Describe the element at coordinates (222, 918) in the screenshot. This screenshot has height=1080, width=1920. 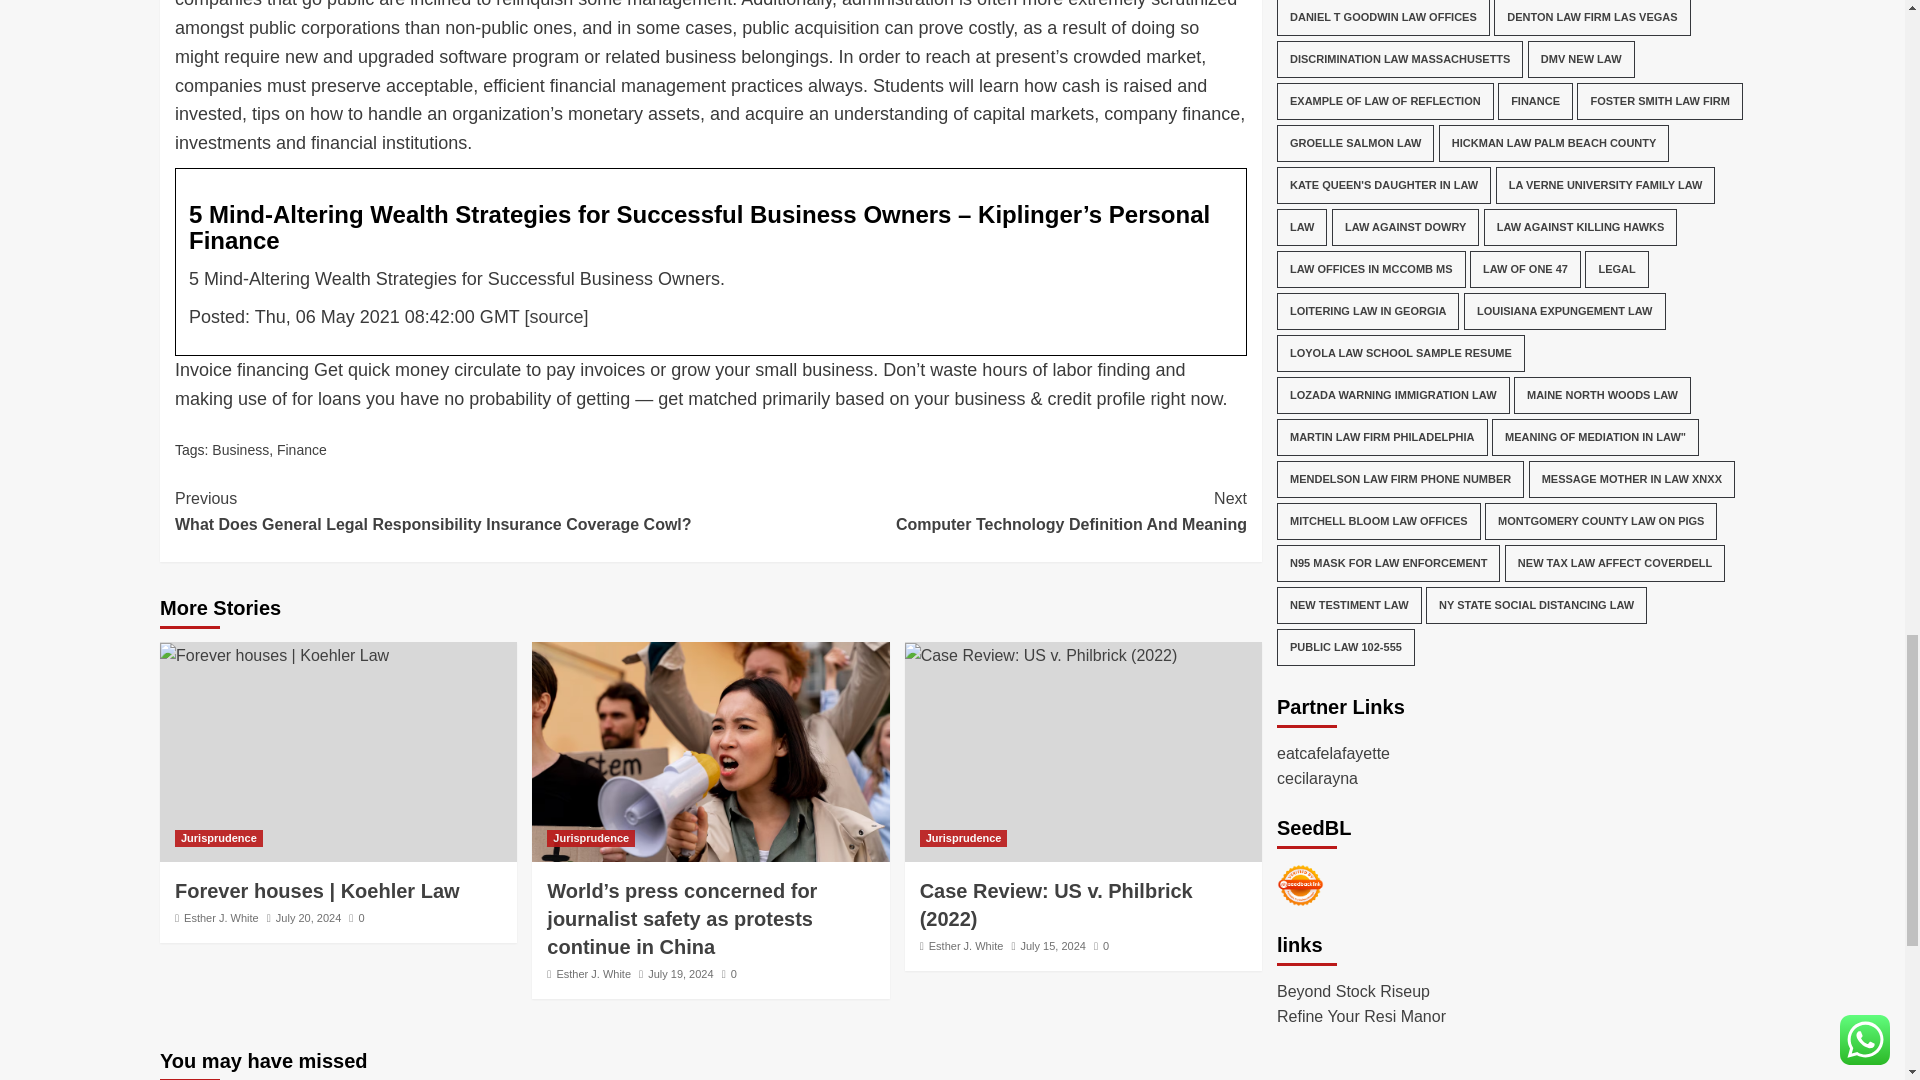
I see `Esther J. White` at that location.